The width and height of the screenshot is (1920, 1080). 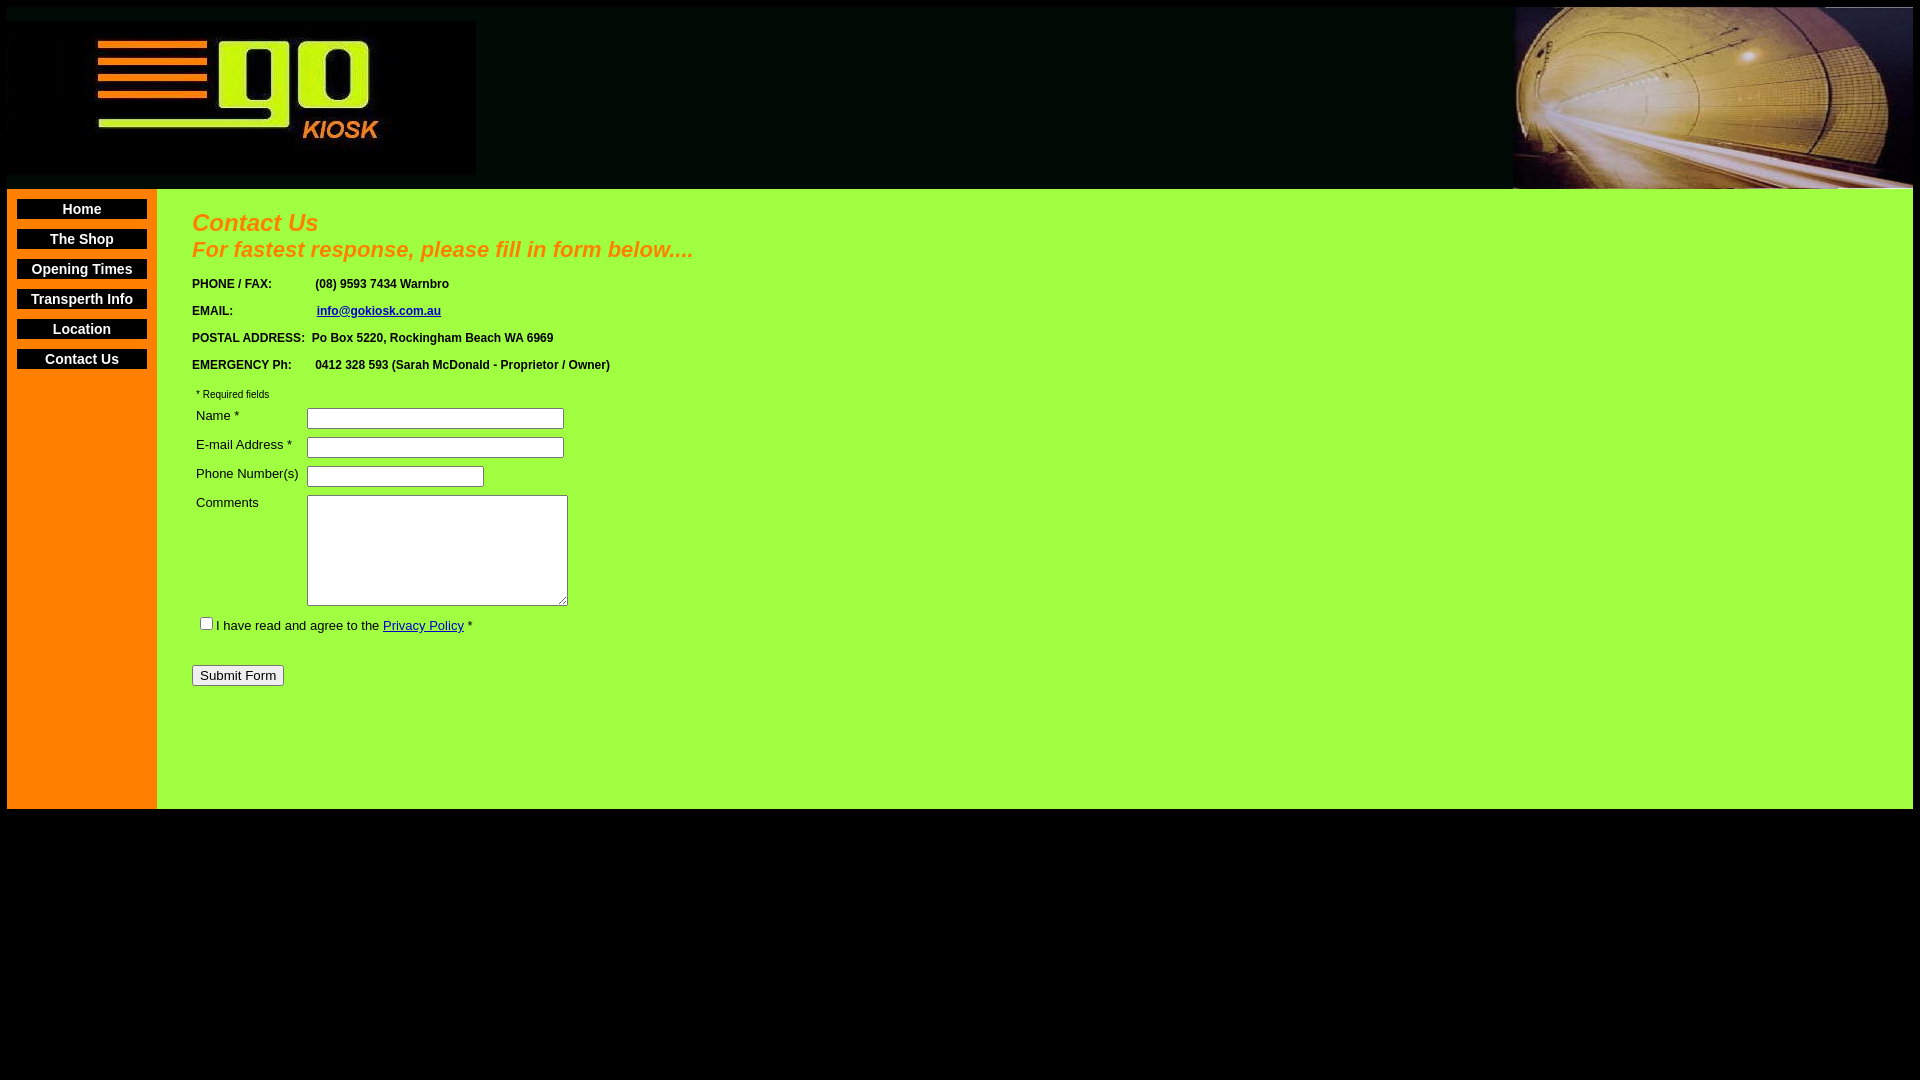 What do you see at coordinates (82, 209) in the screenshot?
I see `Home` at bounding box center [82, 209].